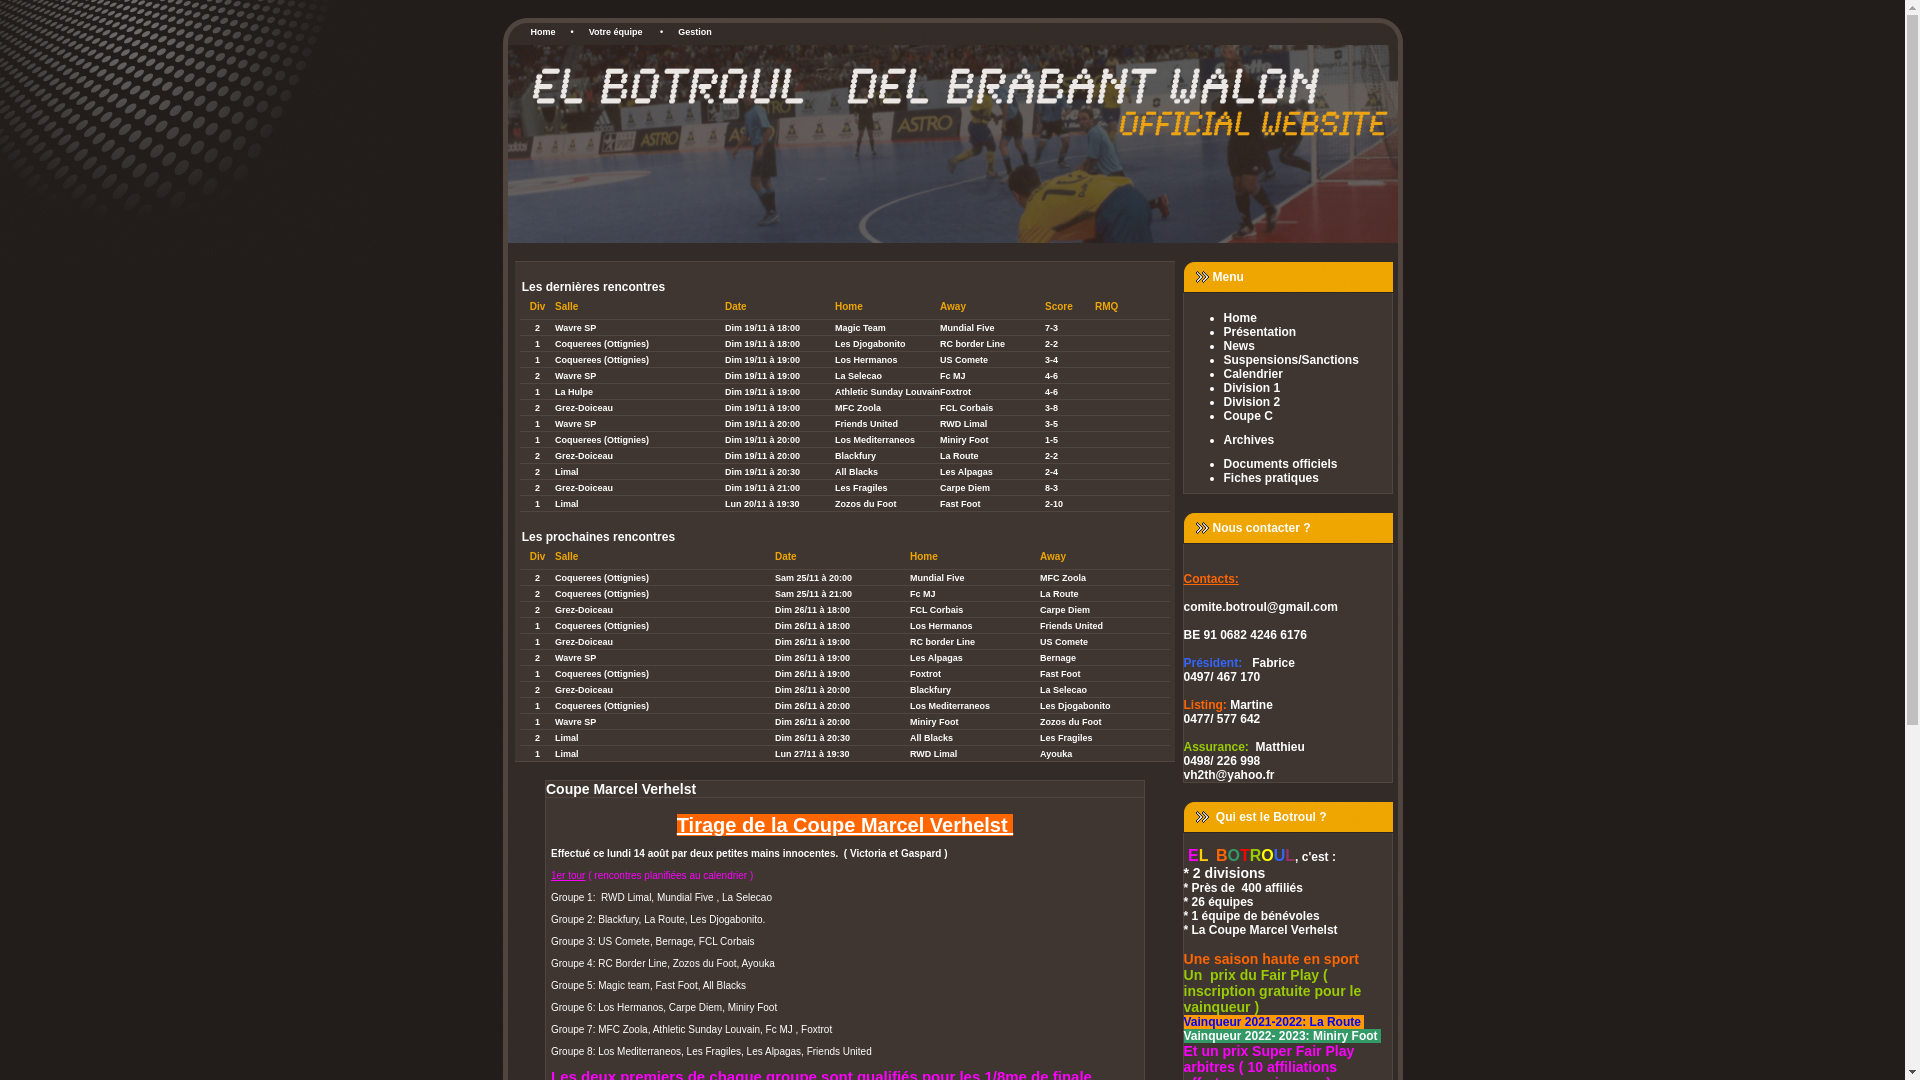 This screenshot has height=1080, width=1920. What do you see at coordinates (1308, 374) in the screenshot?
I see `Calendrier` at bounding box center [1308, 374].